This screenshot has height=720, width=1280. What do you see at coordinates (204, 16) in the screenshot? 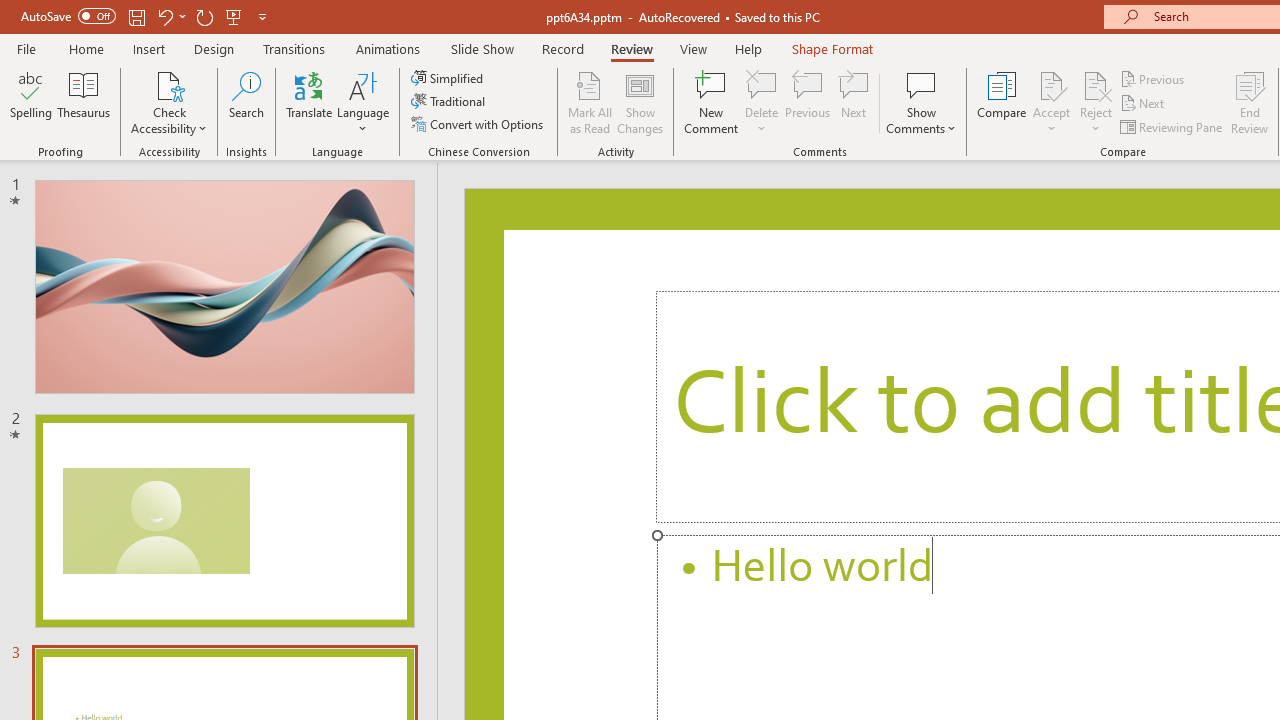
I see `Redo` at bounding box center [204, 16].